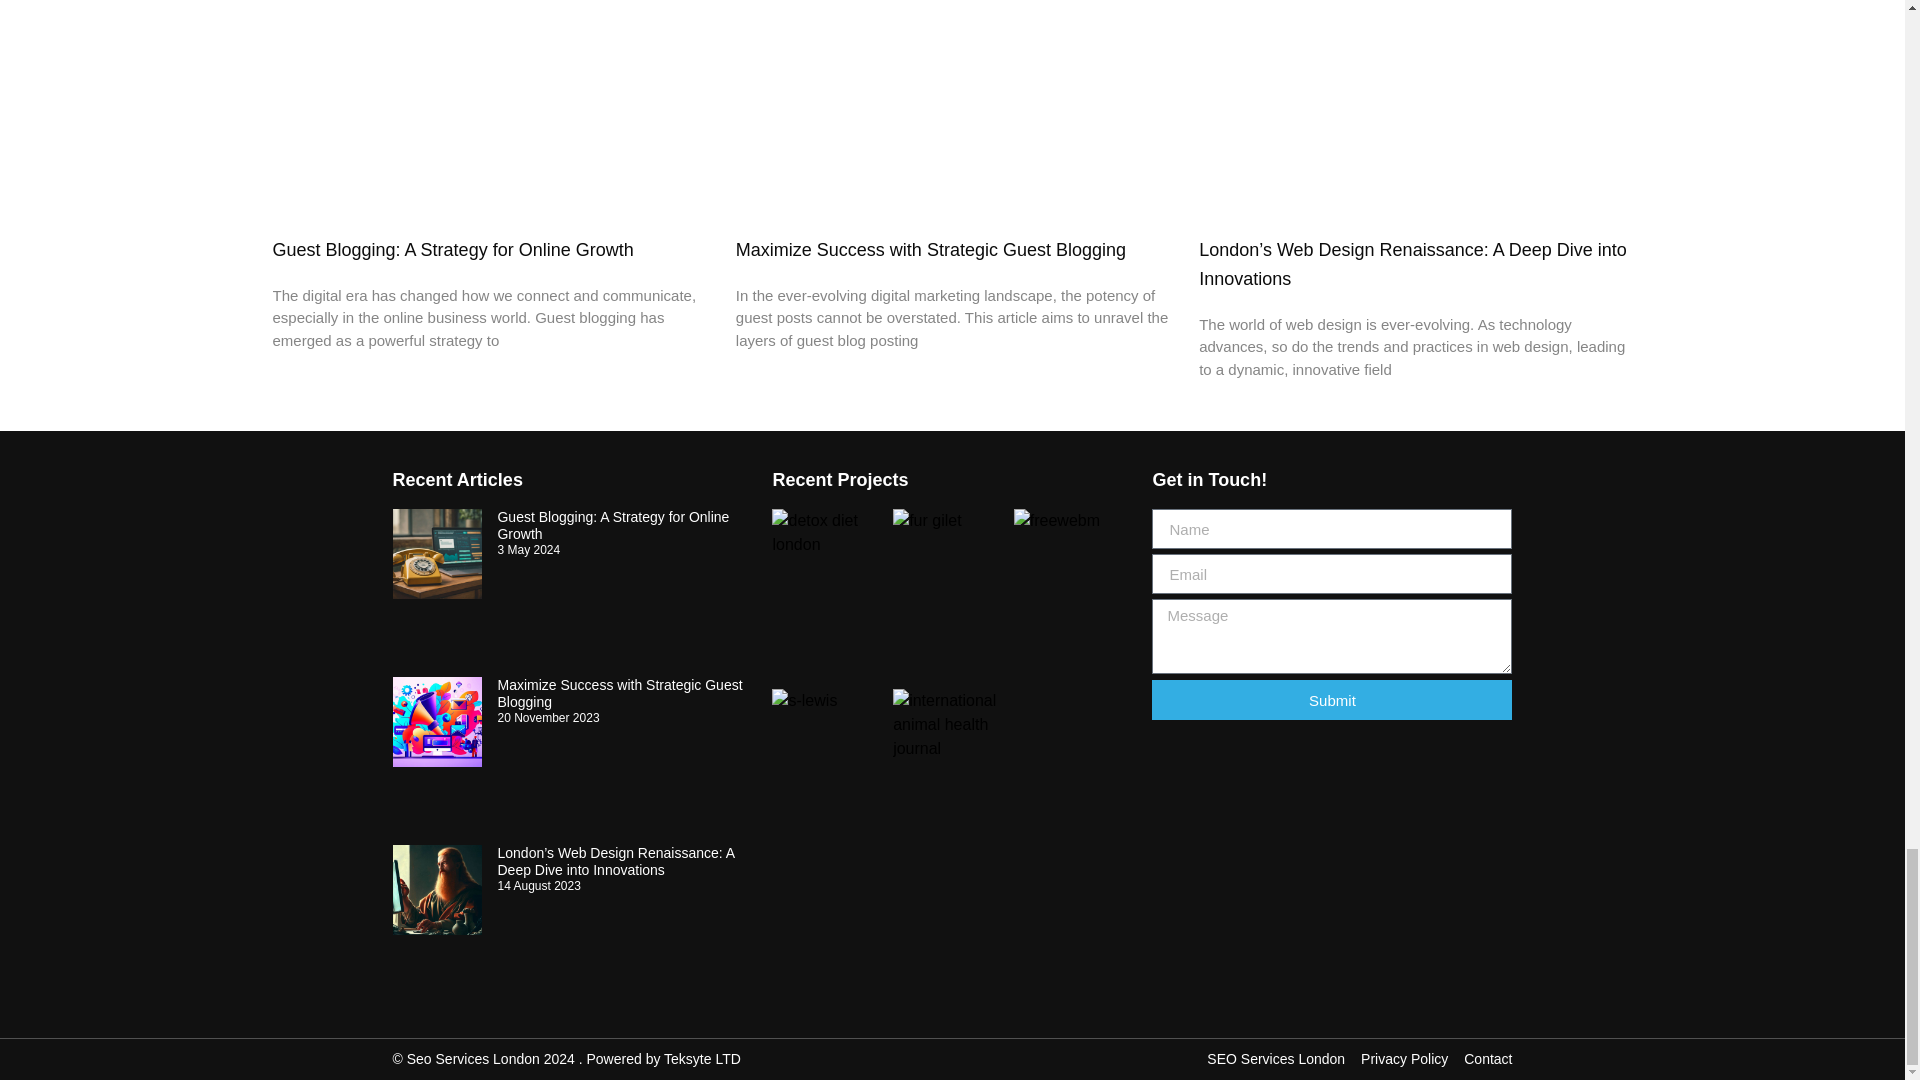 The image size is (1920, 1080). I want to click on Web design services, so click(702, 1058).